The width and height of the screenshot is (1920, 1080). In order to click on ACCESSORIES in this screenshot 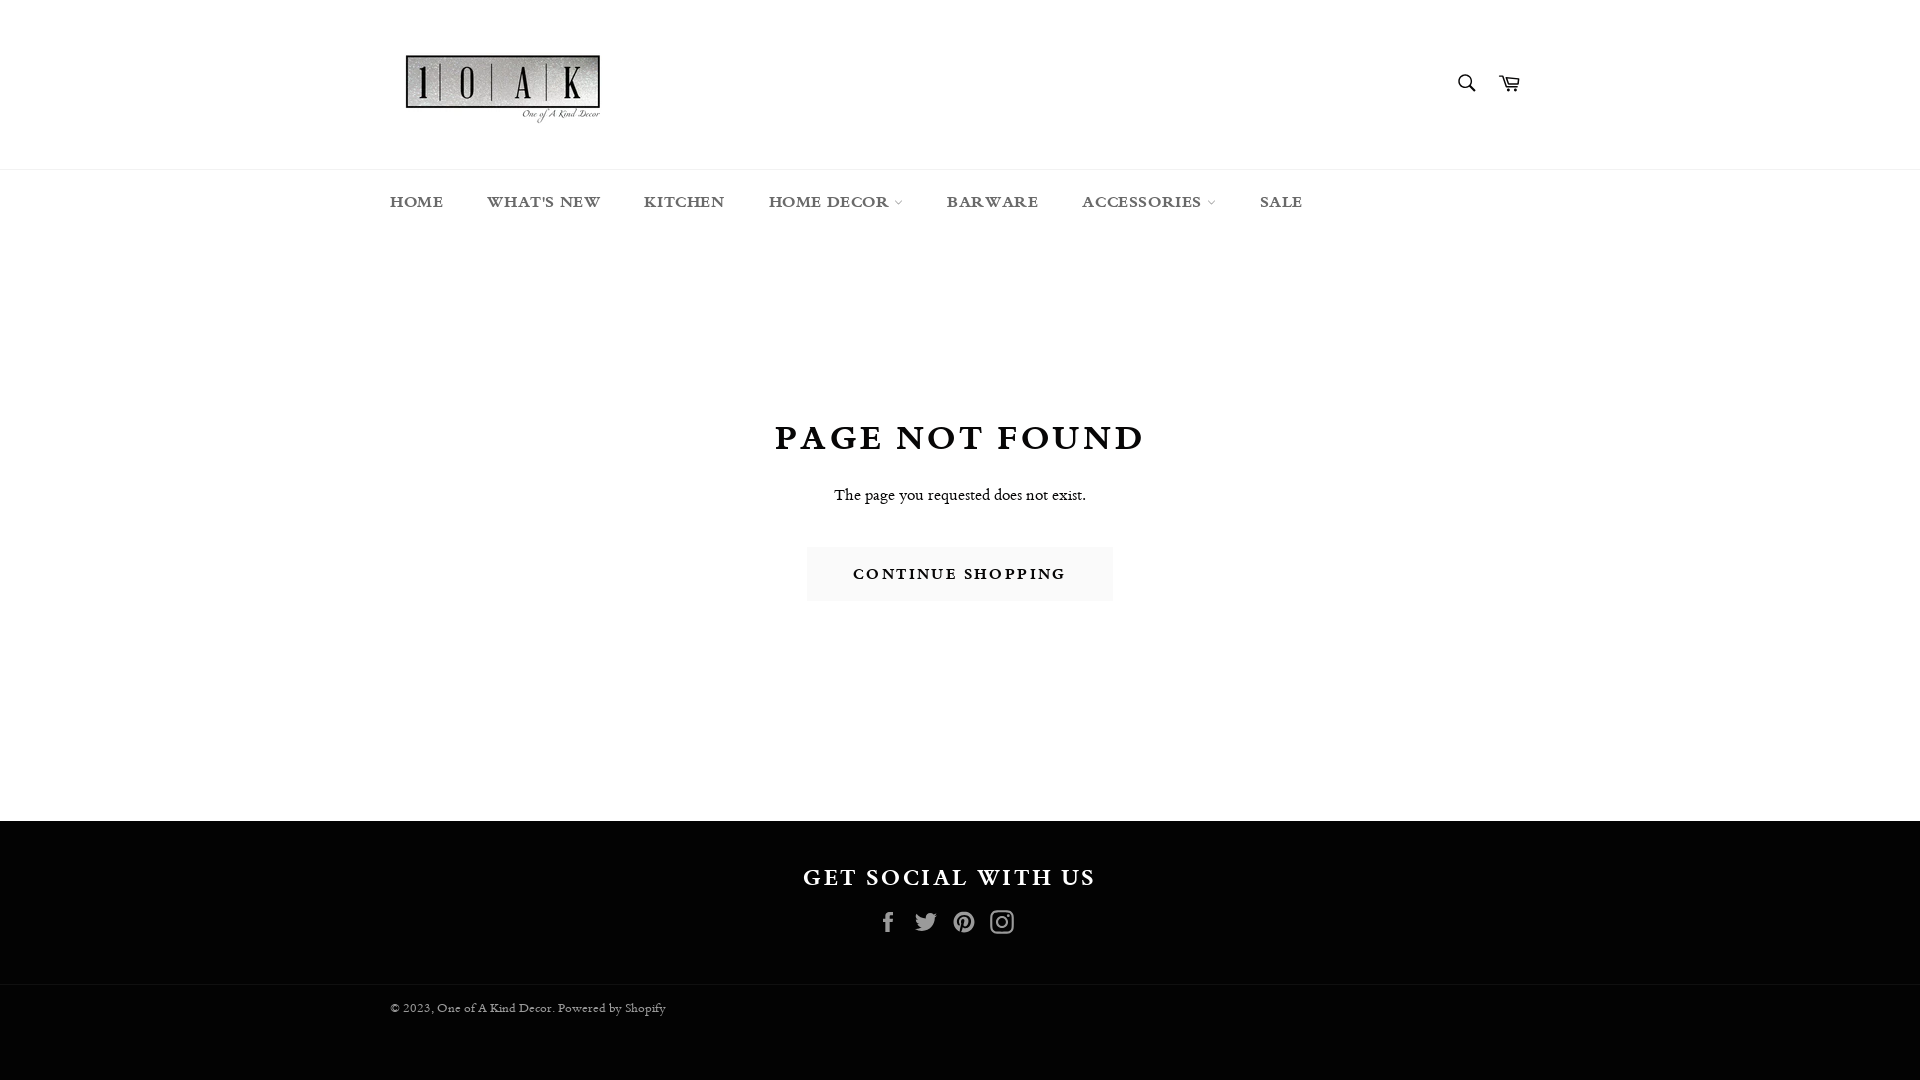, I will do `click(1148, 202)`.